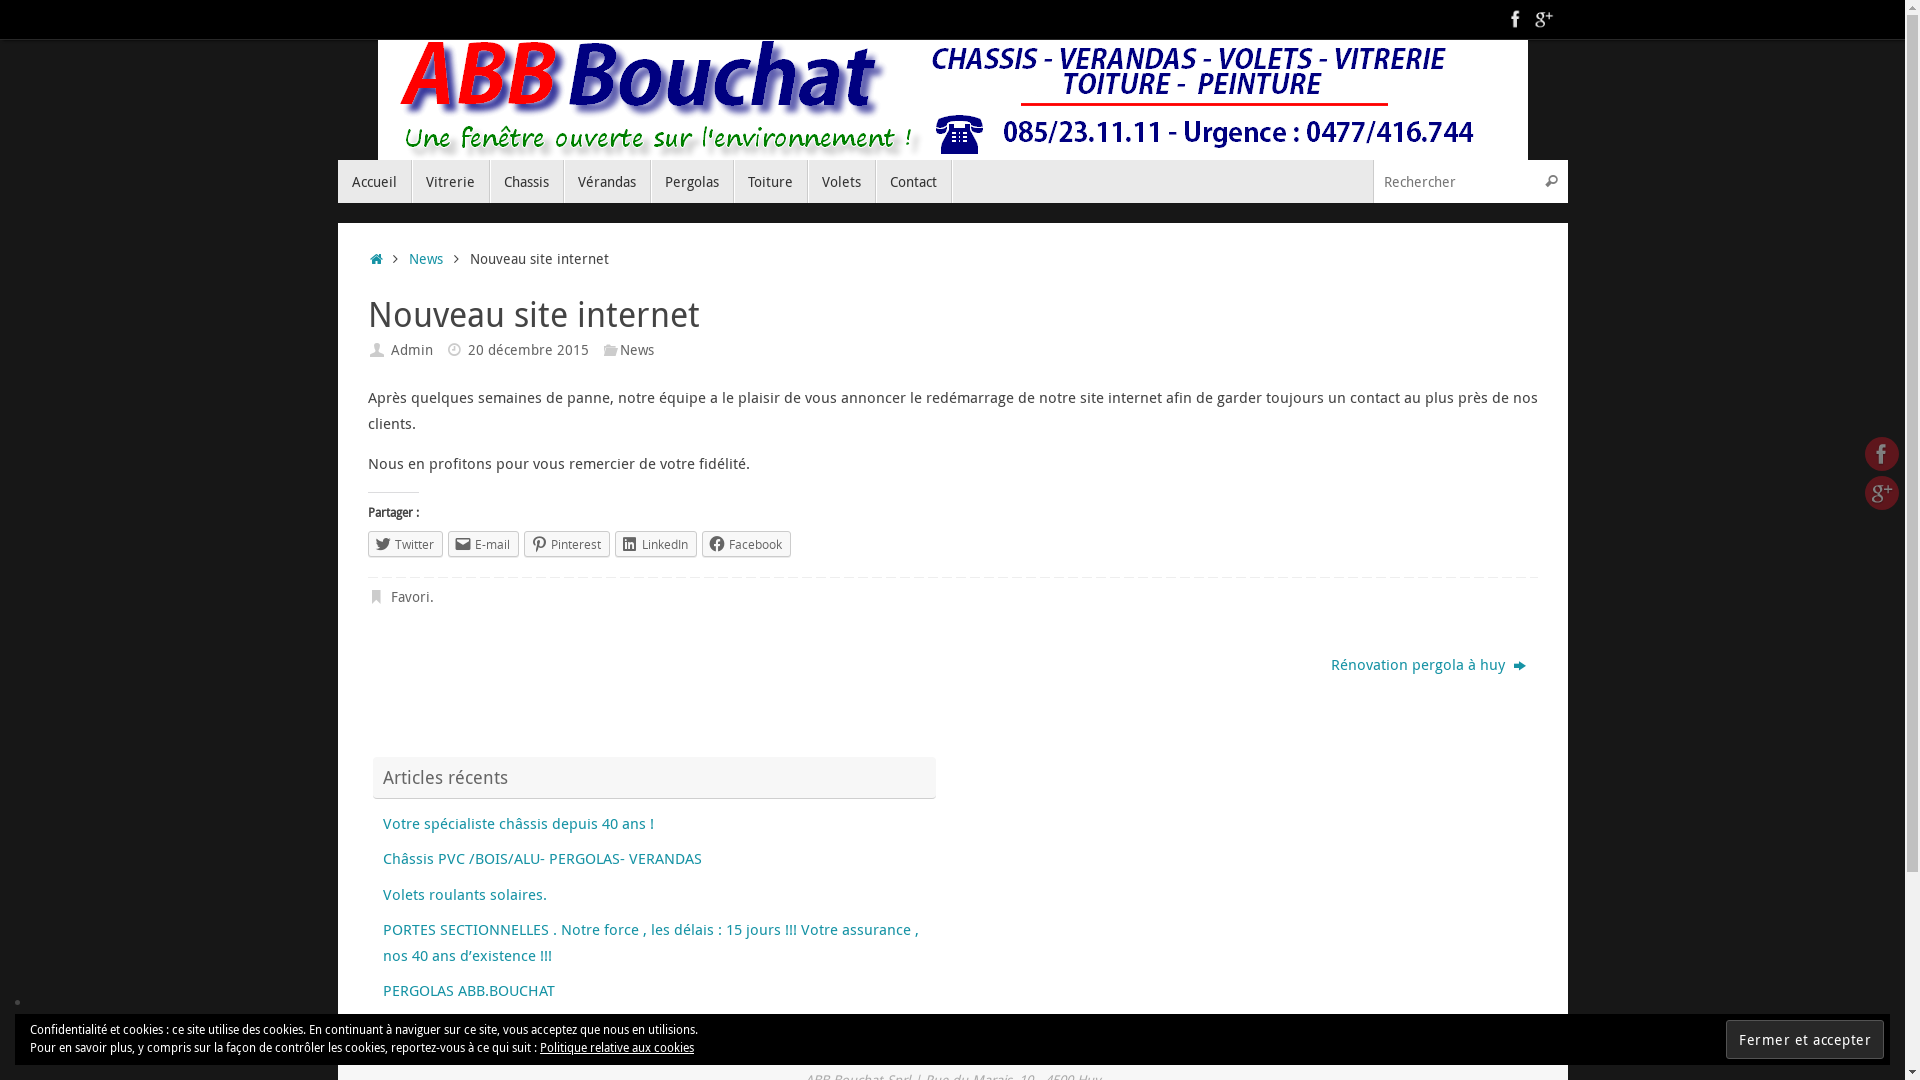 Image resolution: width=1920 pixels, height=1080 pixels. What do you see at coordinates (406, 544) in the screenshot?
I see `Twitter` at bounding box center [406, 544].